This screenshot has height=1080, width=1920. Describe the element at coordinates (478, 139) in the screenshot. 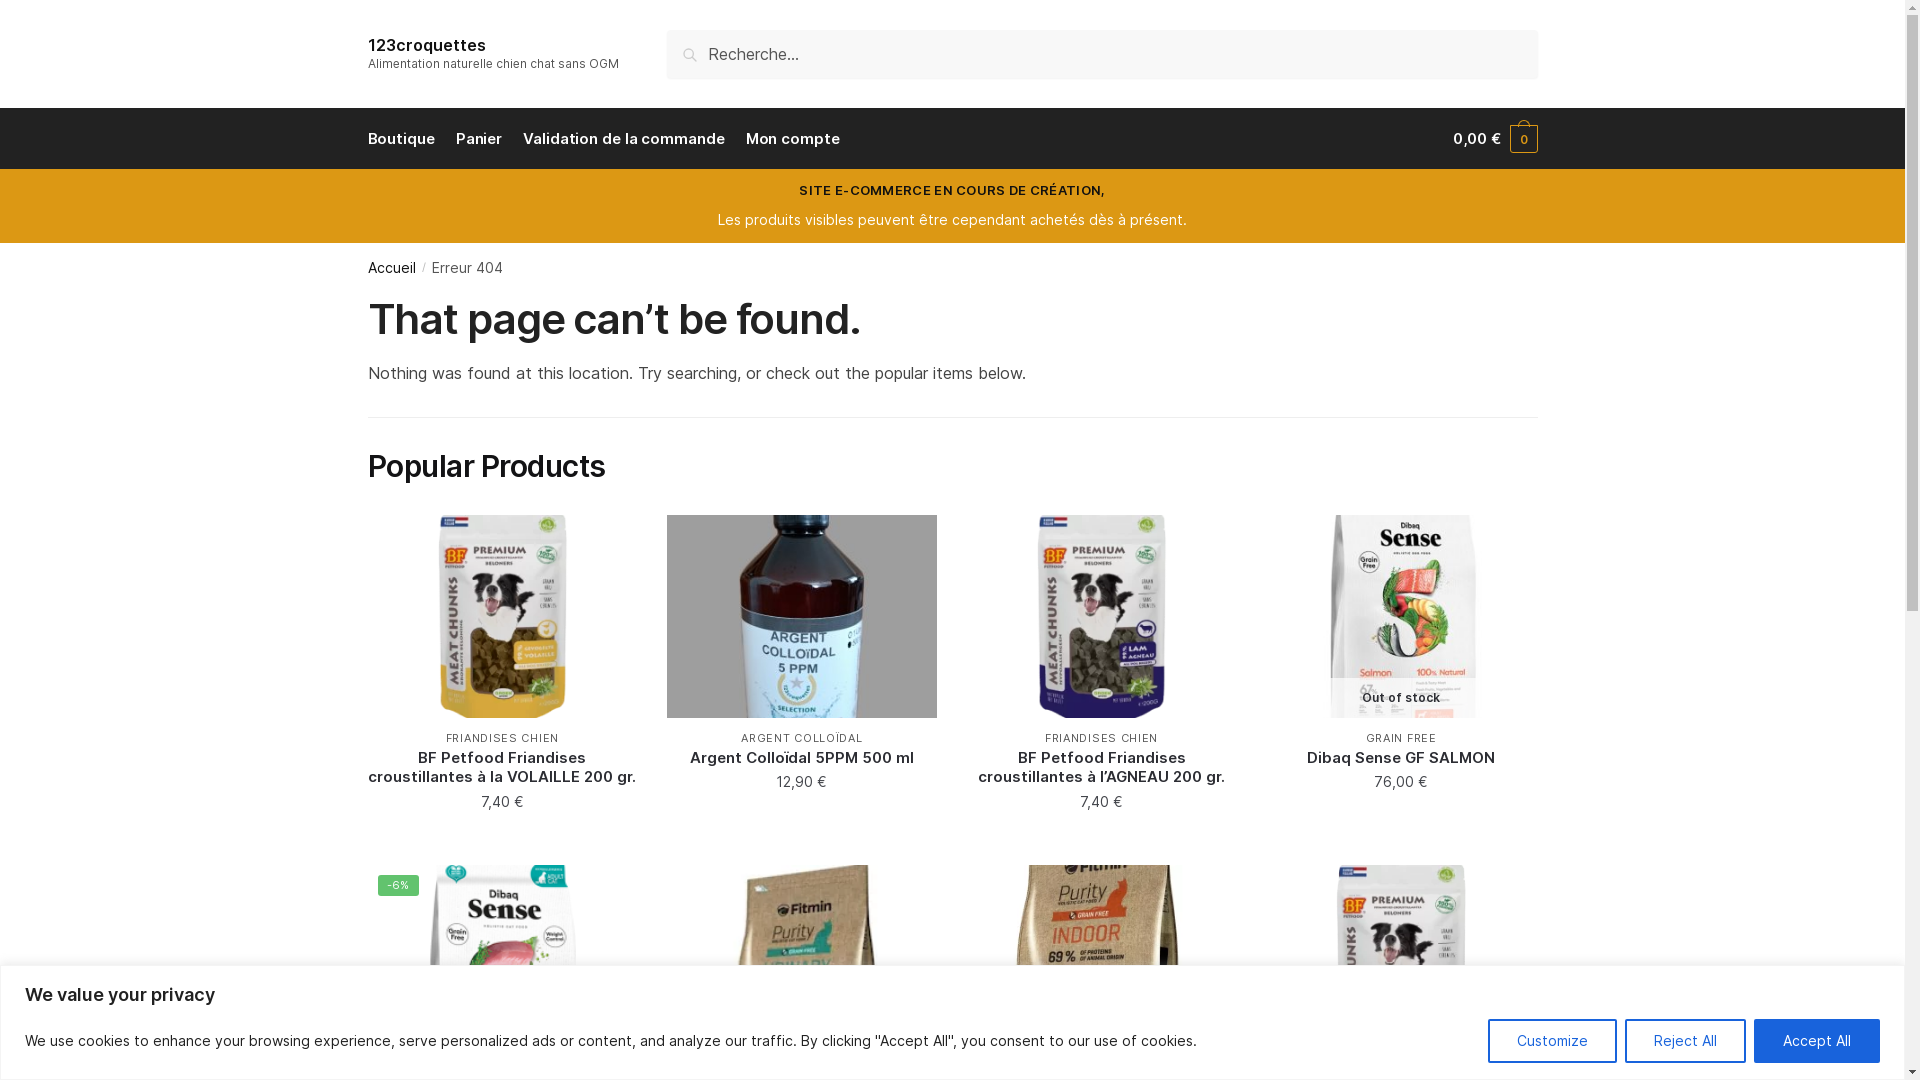

I see `Panier` at that location.